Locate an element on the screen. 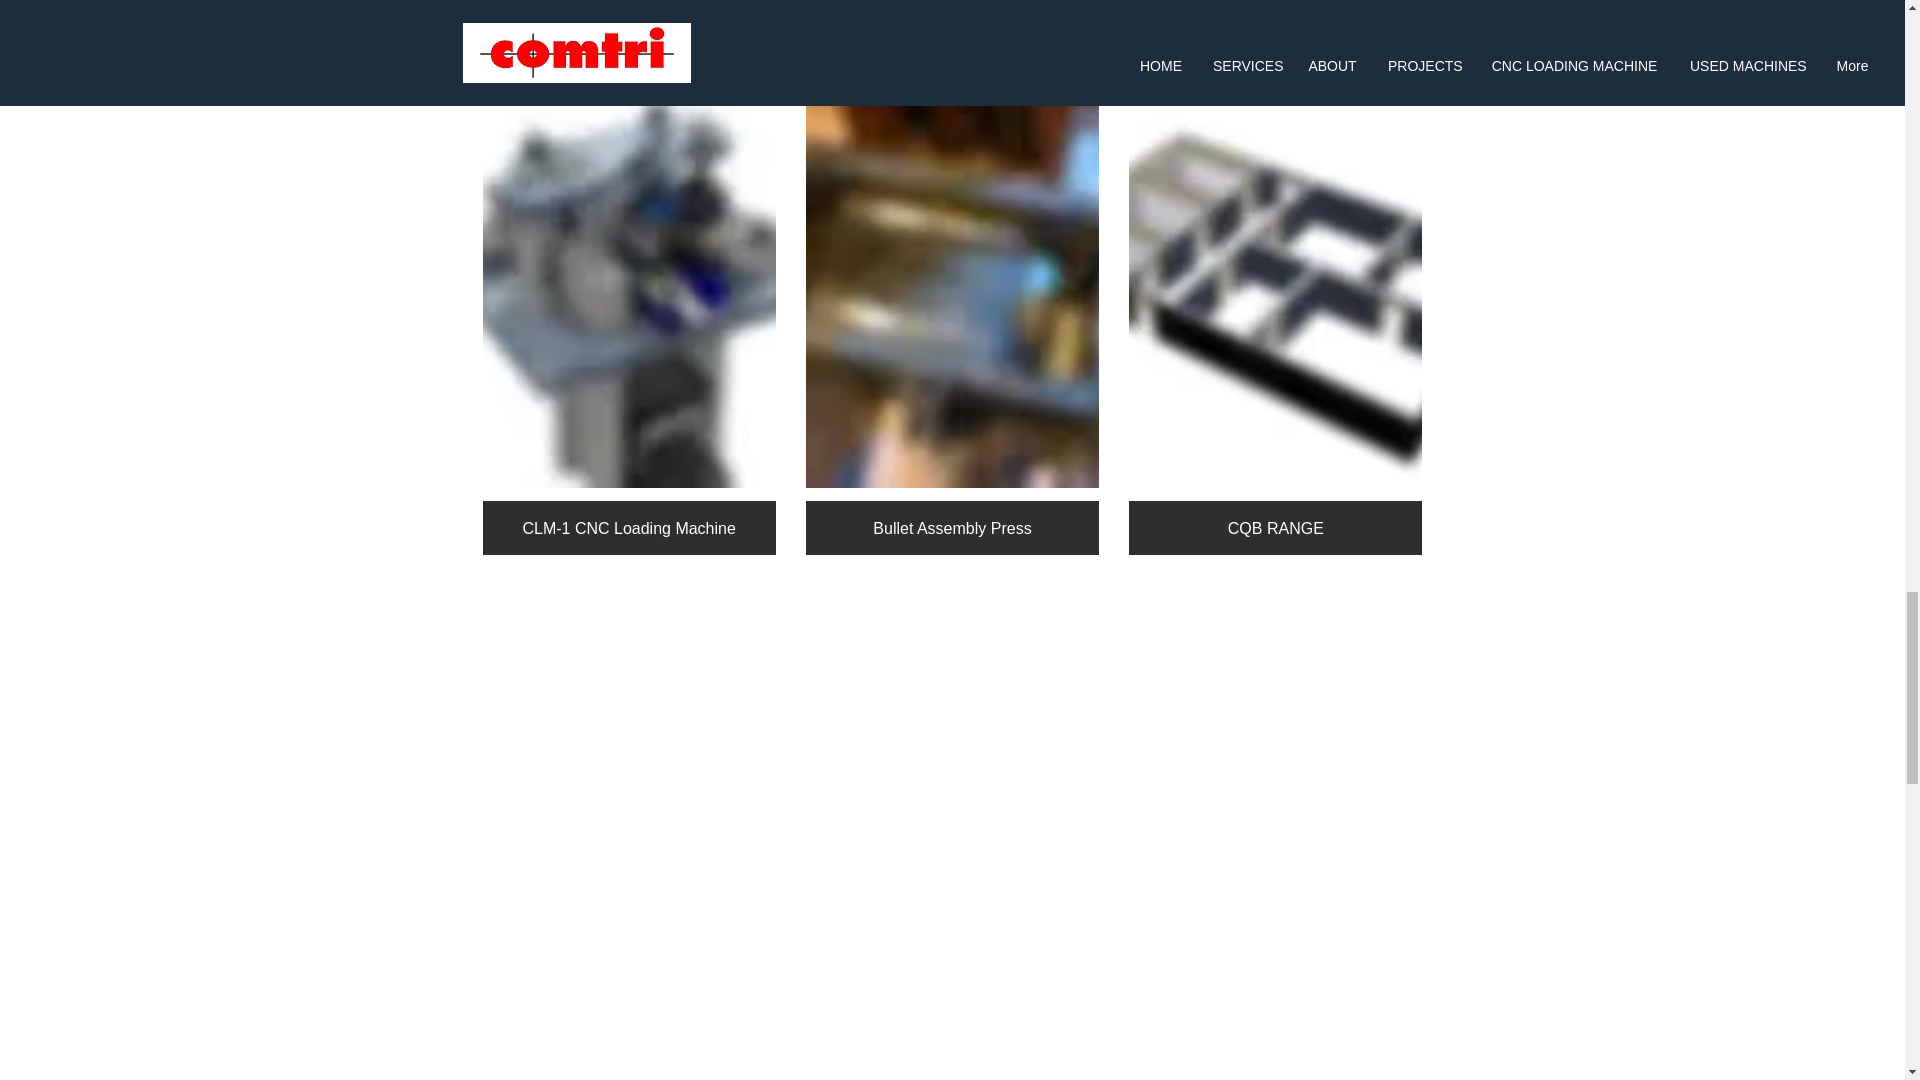 This screenshot has height=1080, width=1920. Bullet Assembly Press is located at coordinates (952, 325).